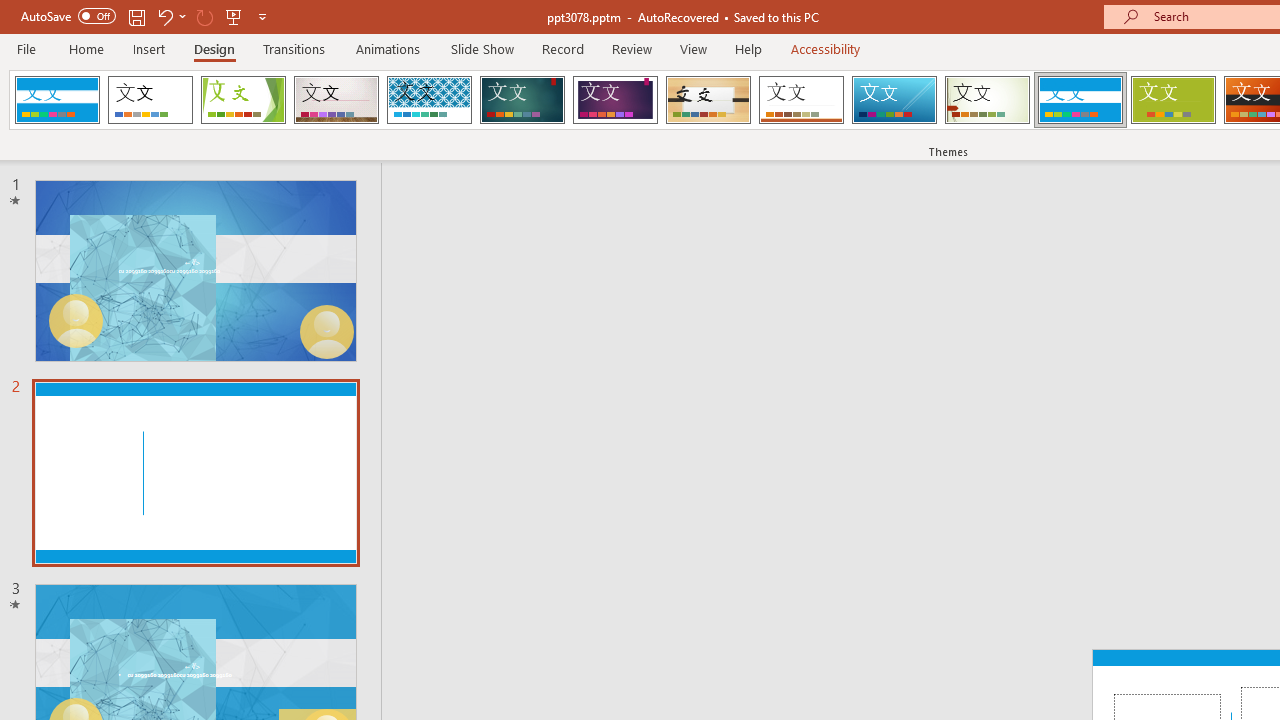 The width and height of the screenshot is (1280, 720). What do you see at coordinates (1080, 100) in the screenshot?
I see `Banded` at bounding box center [1080, 100].